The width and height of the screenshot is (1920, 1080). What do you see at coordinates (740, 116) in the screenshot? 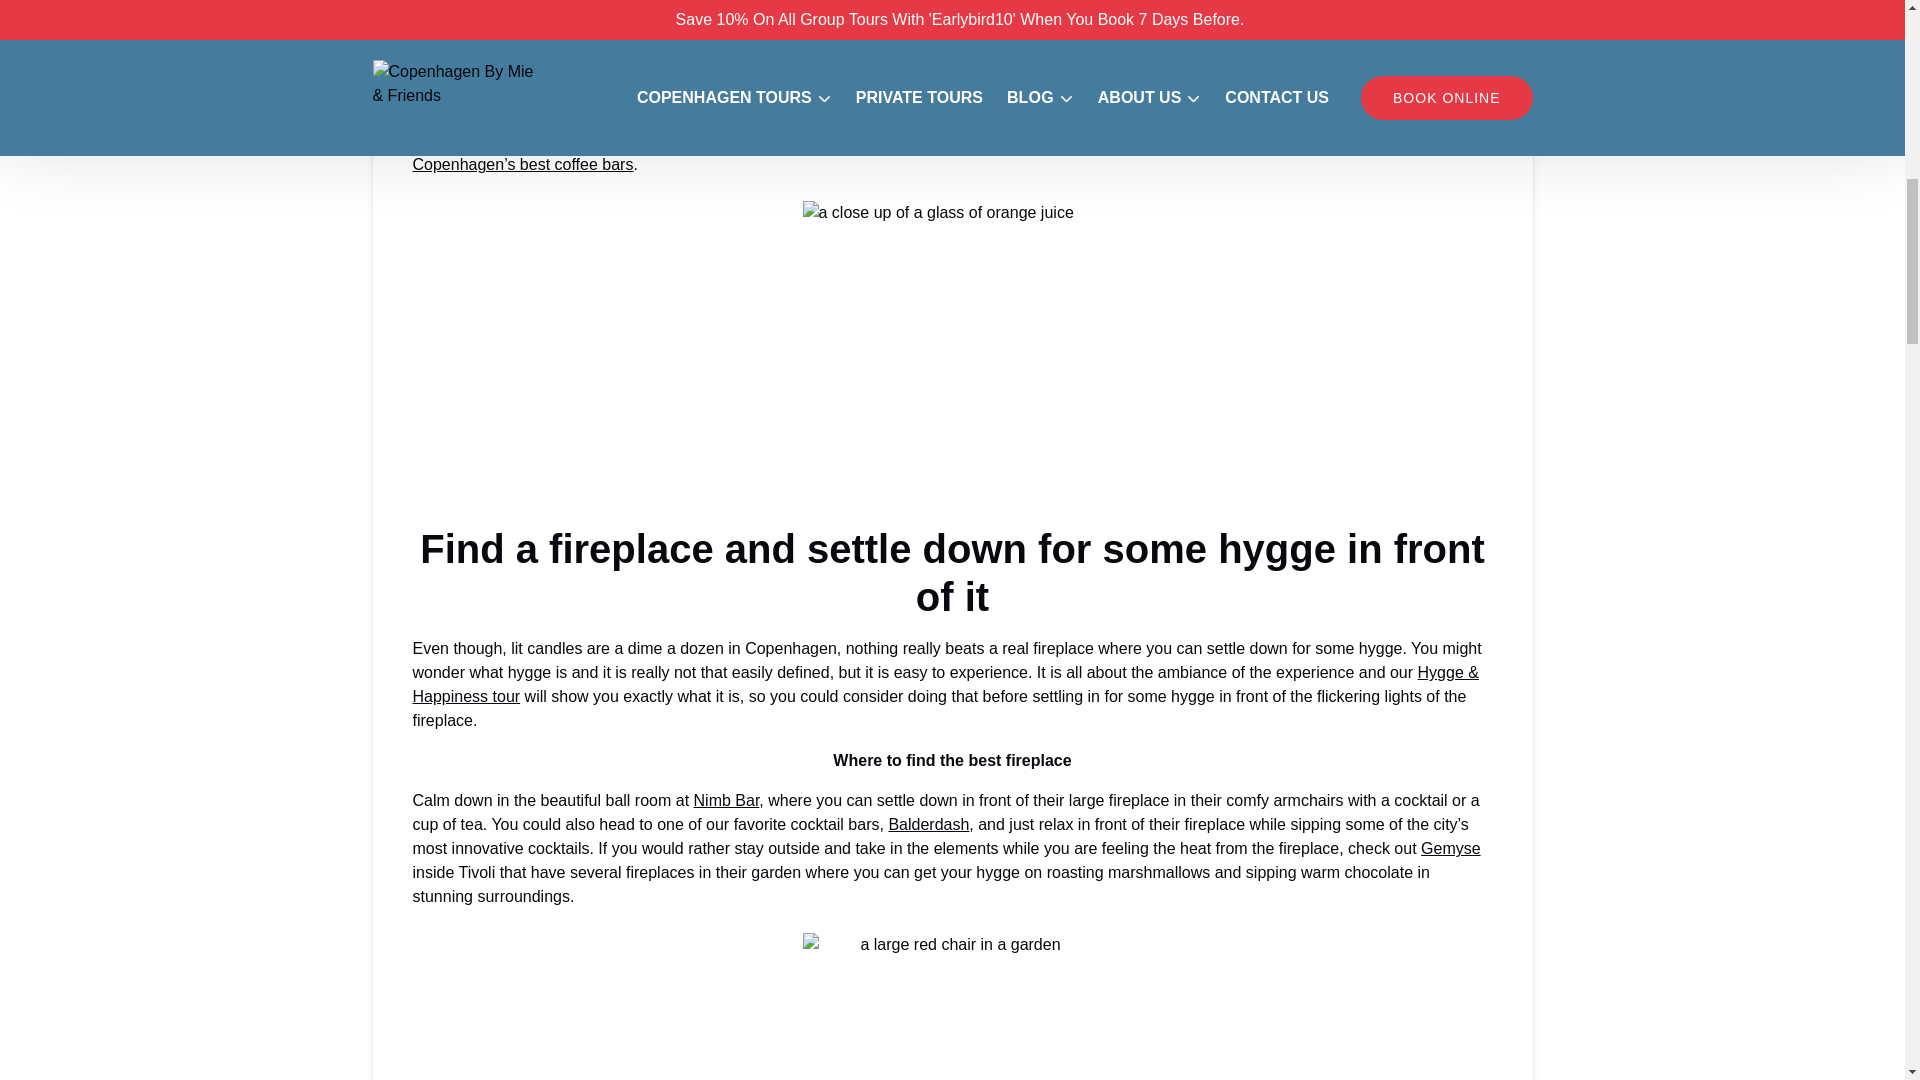
I see `Marchal` at bounding box center [740, 116].